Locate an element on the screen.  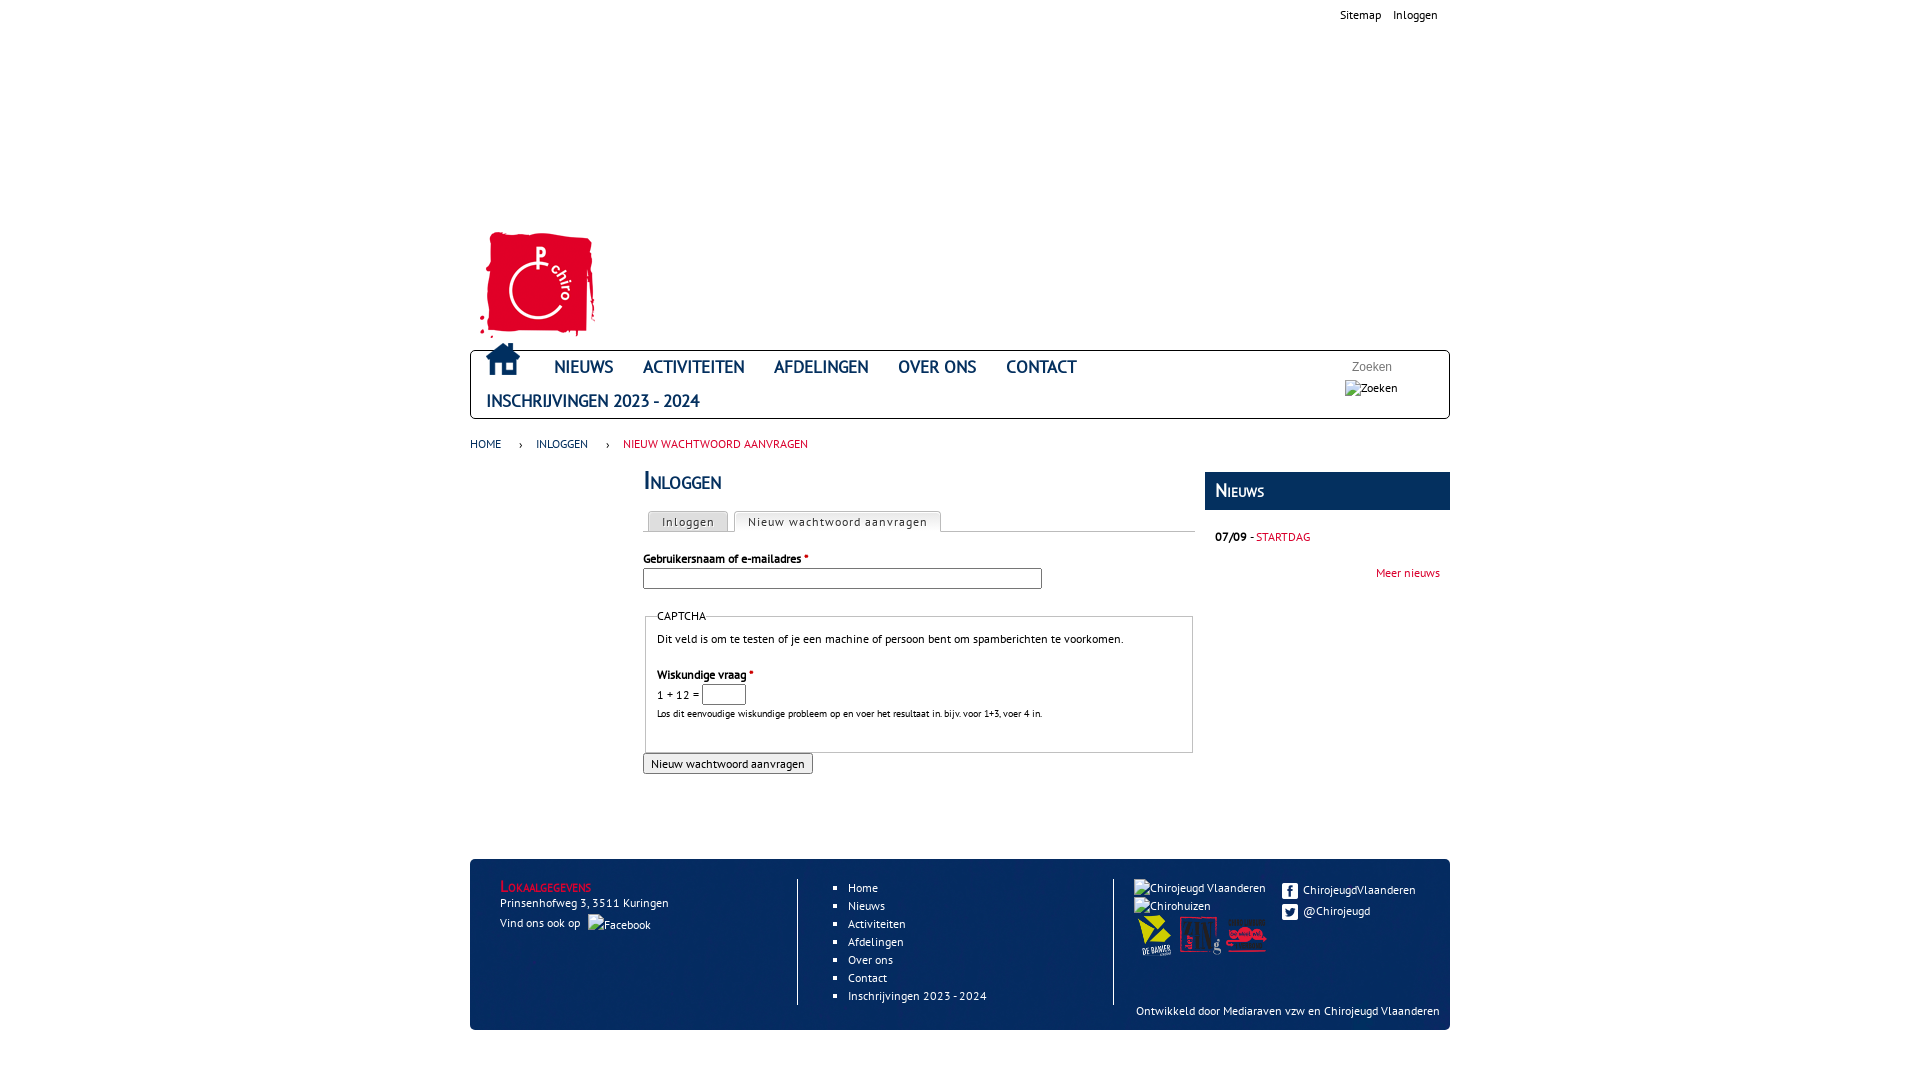
Geef de woorden op waarnaar u wilt zoeken. is located at coordinates (1385, 366).